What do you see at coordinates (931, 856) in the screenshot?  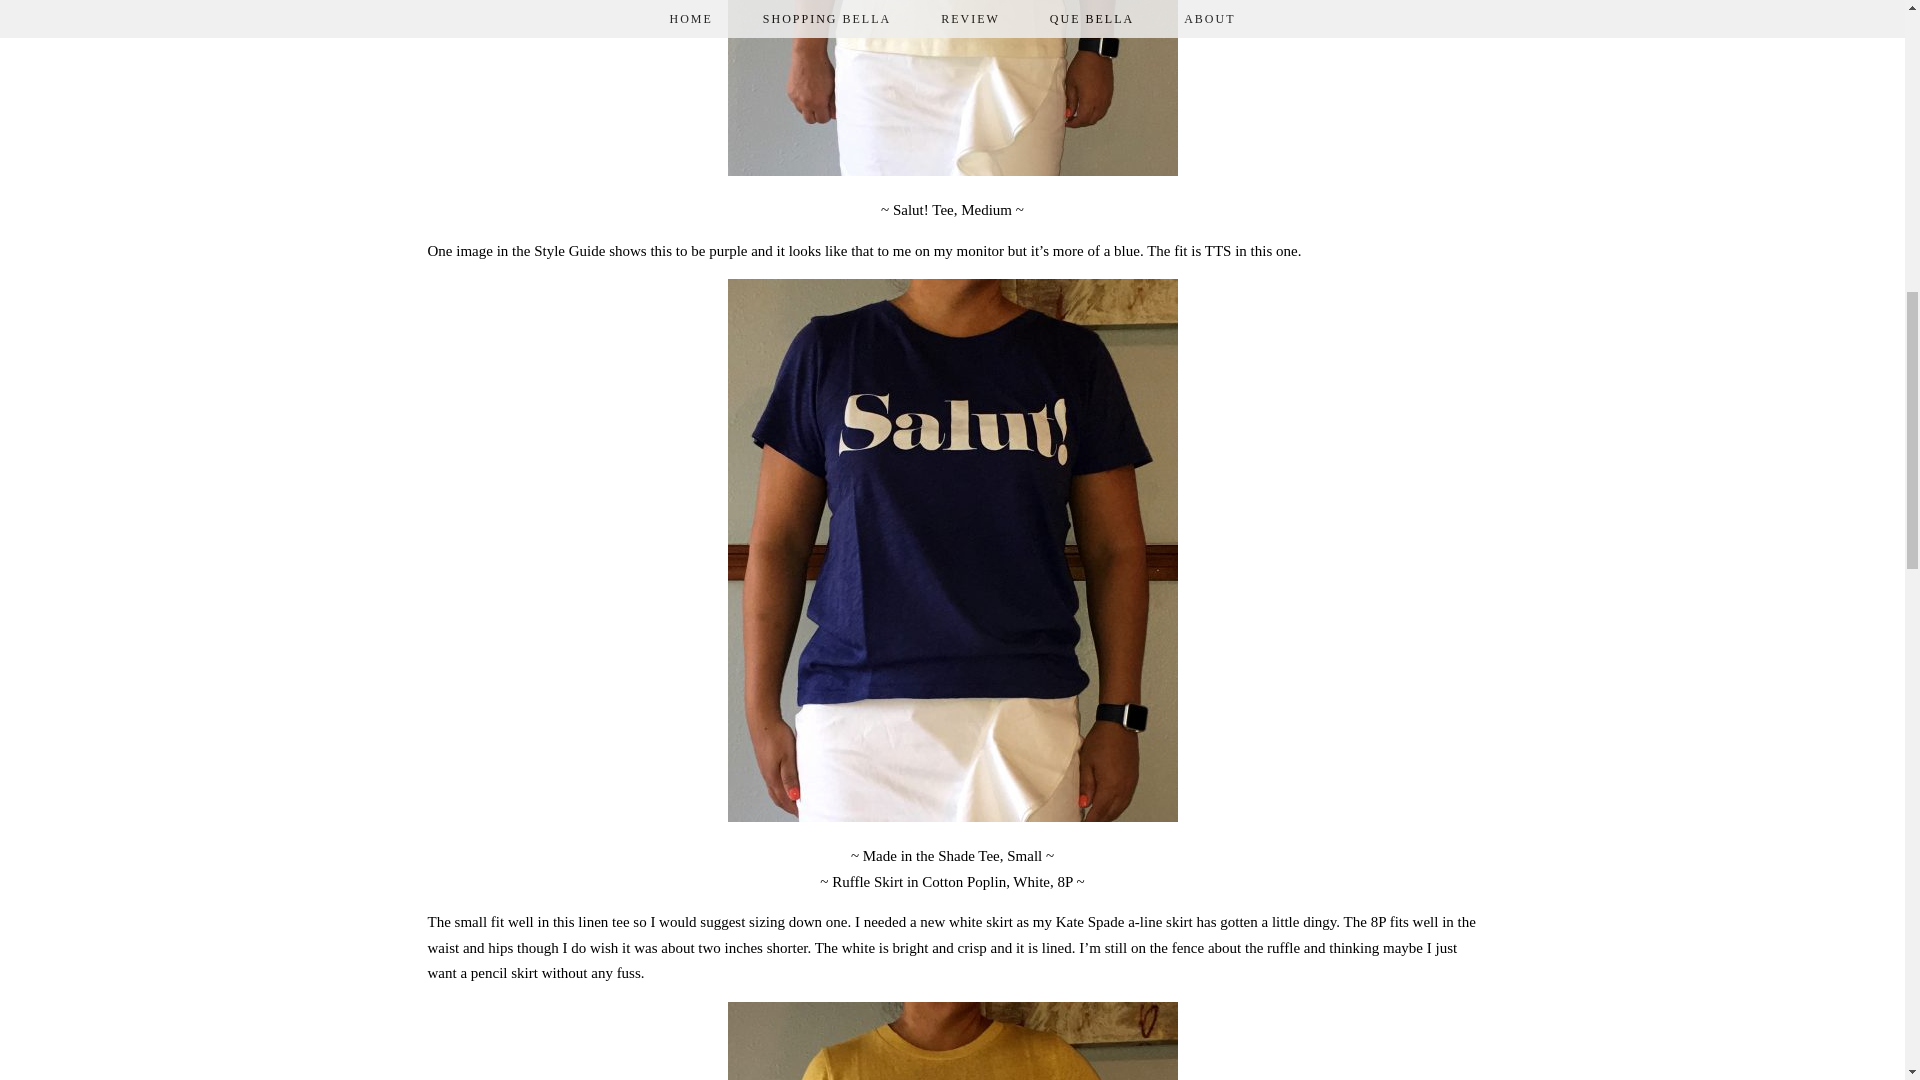 I see `Made in the Shade Tee` at bounding box center [931, 856].